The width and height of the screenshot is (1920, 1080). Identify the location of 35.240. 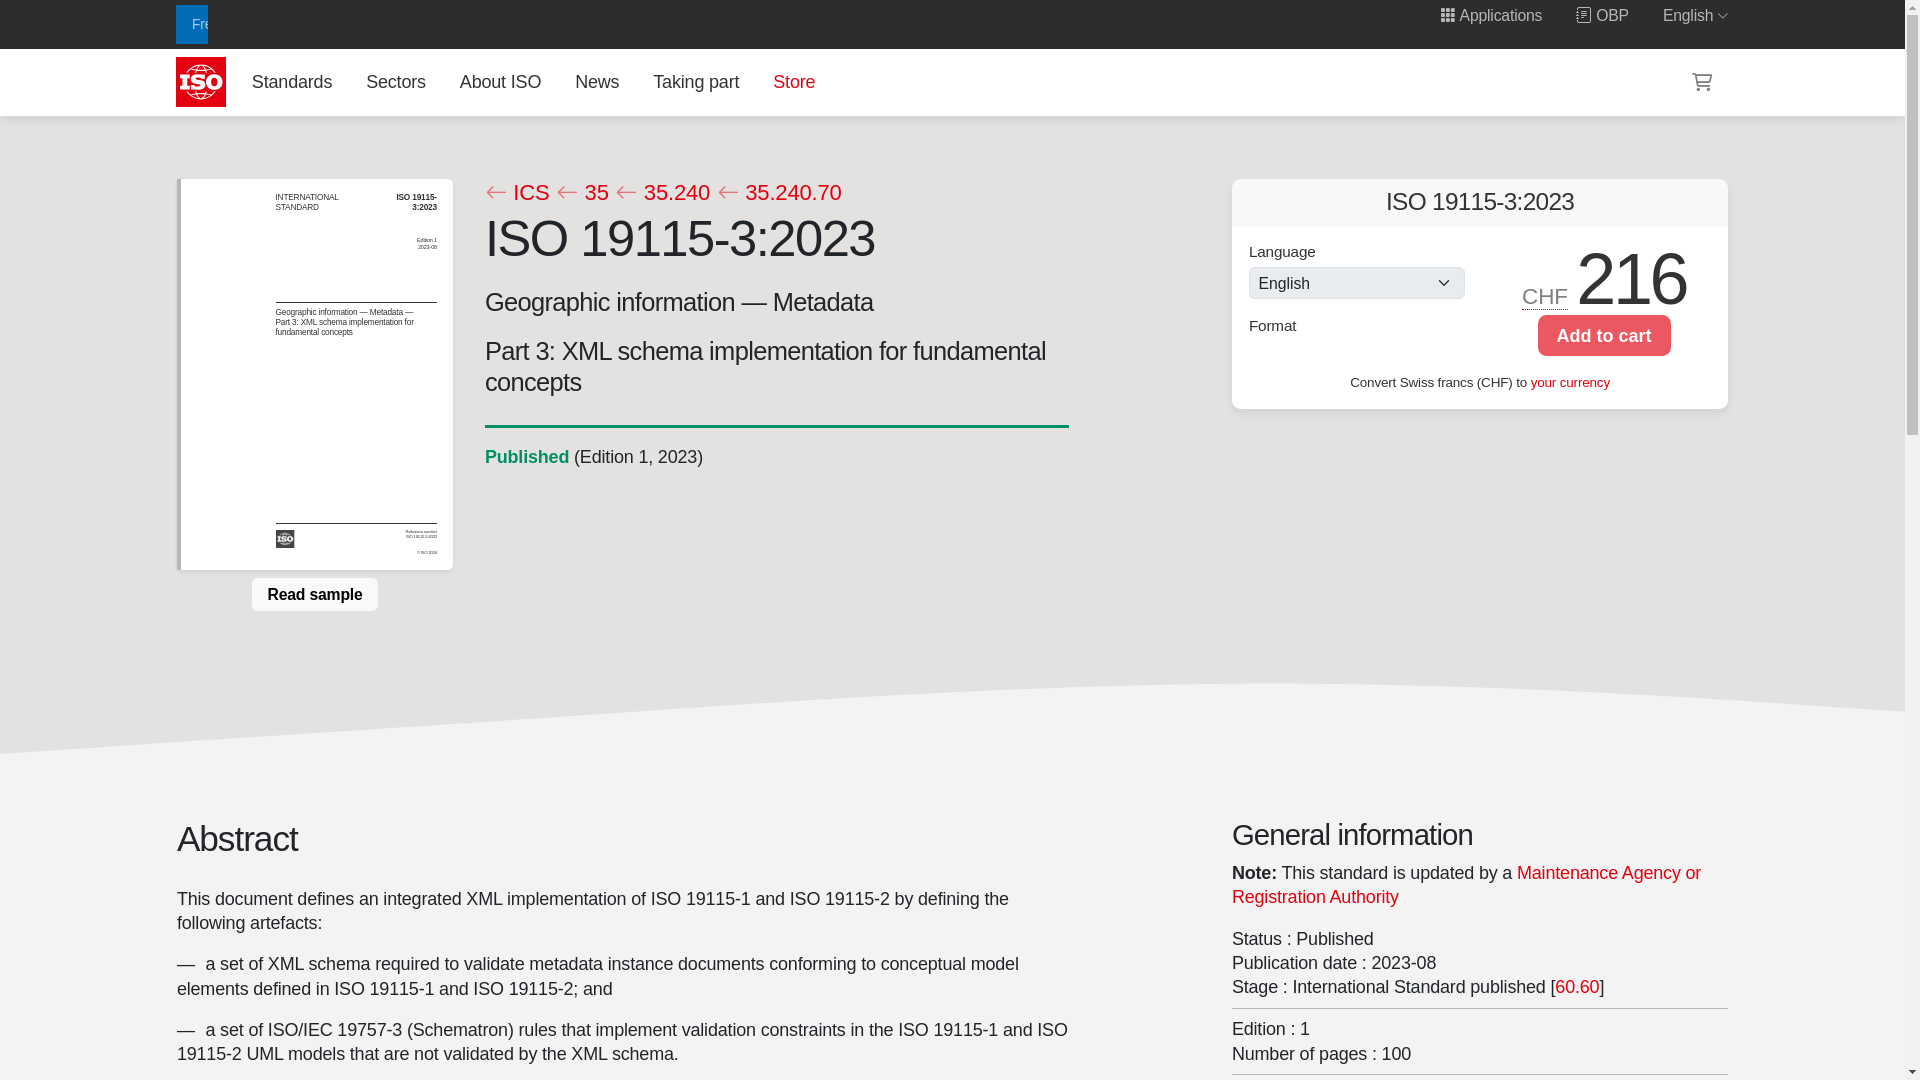
(662, 193).